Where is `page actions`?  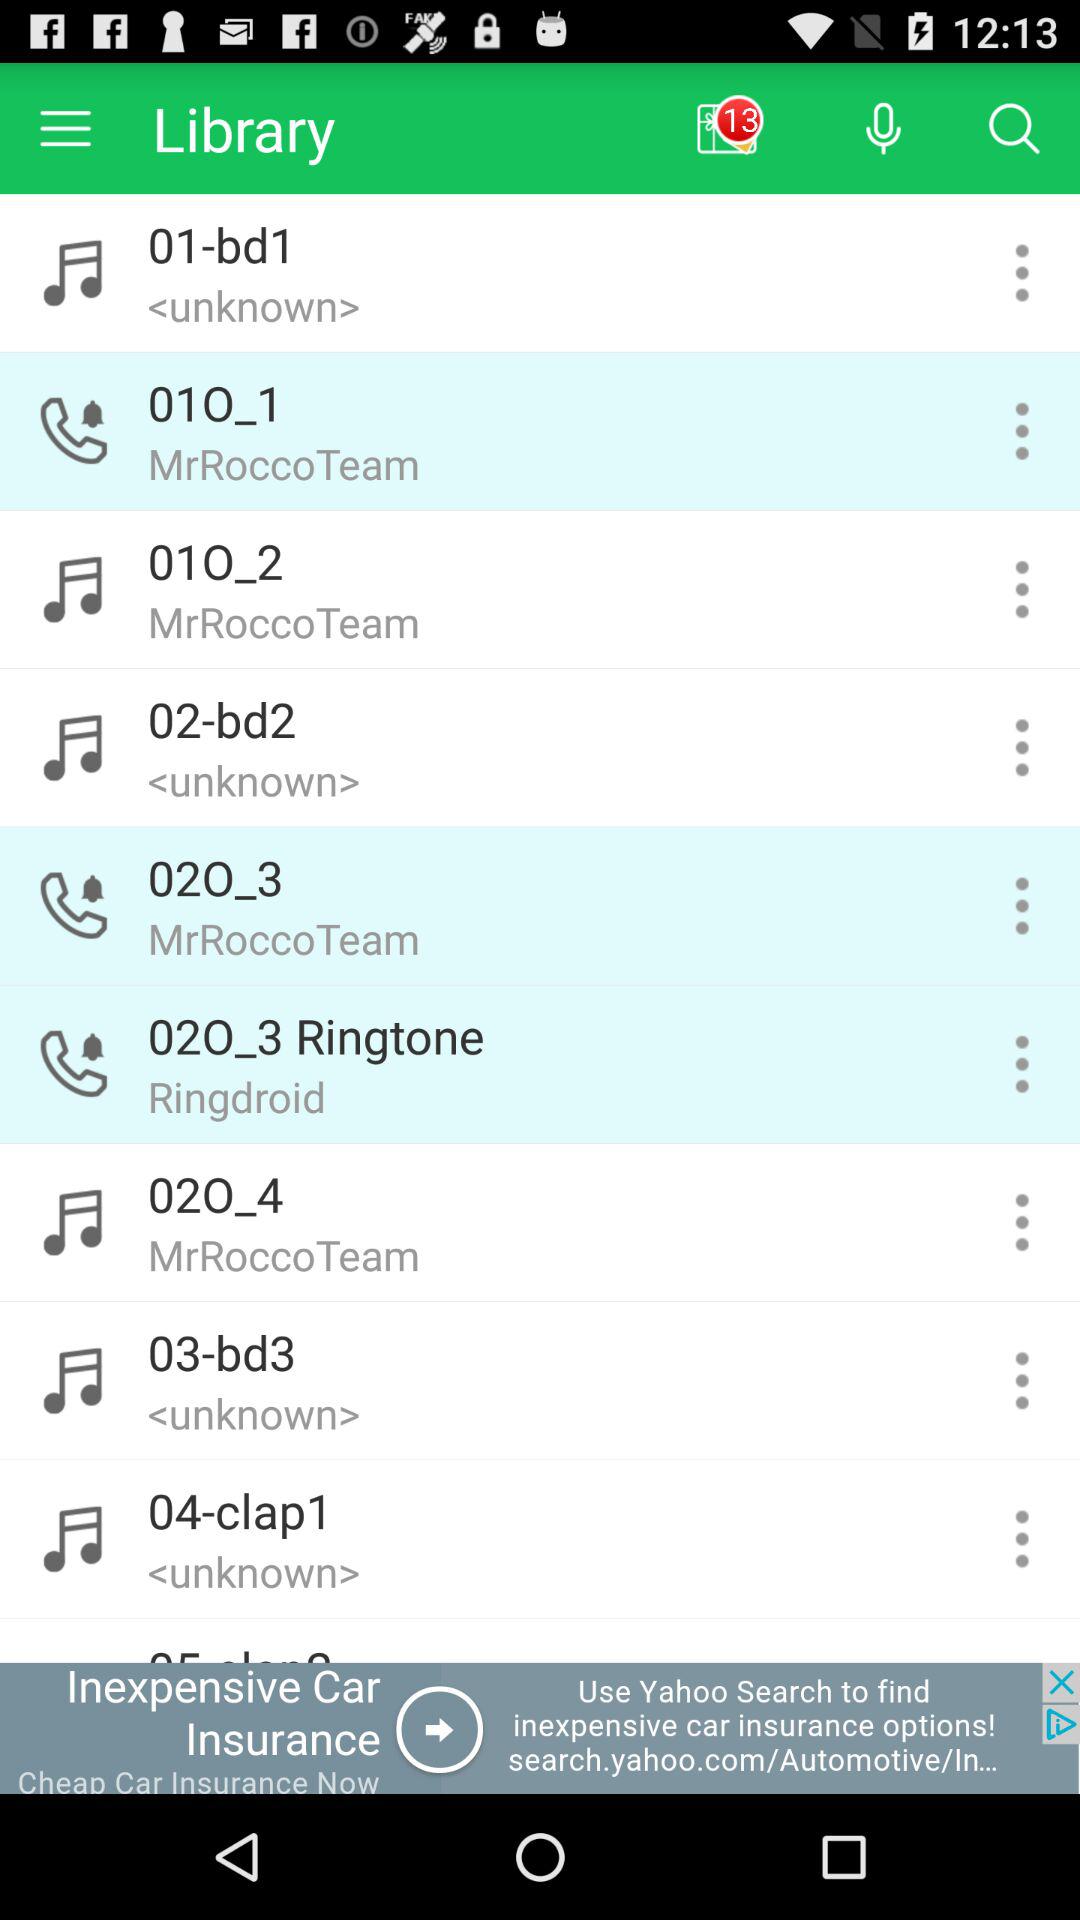
page actions is located at coordinates (1022, 906).